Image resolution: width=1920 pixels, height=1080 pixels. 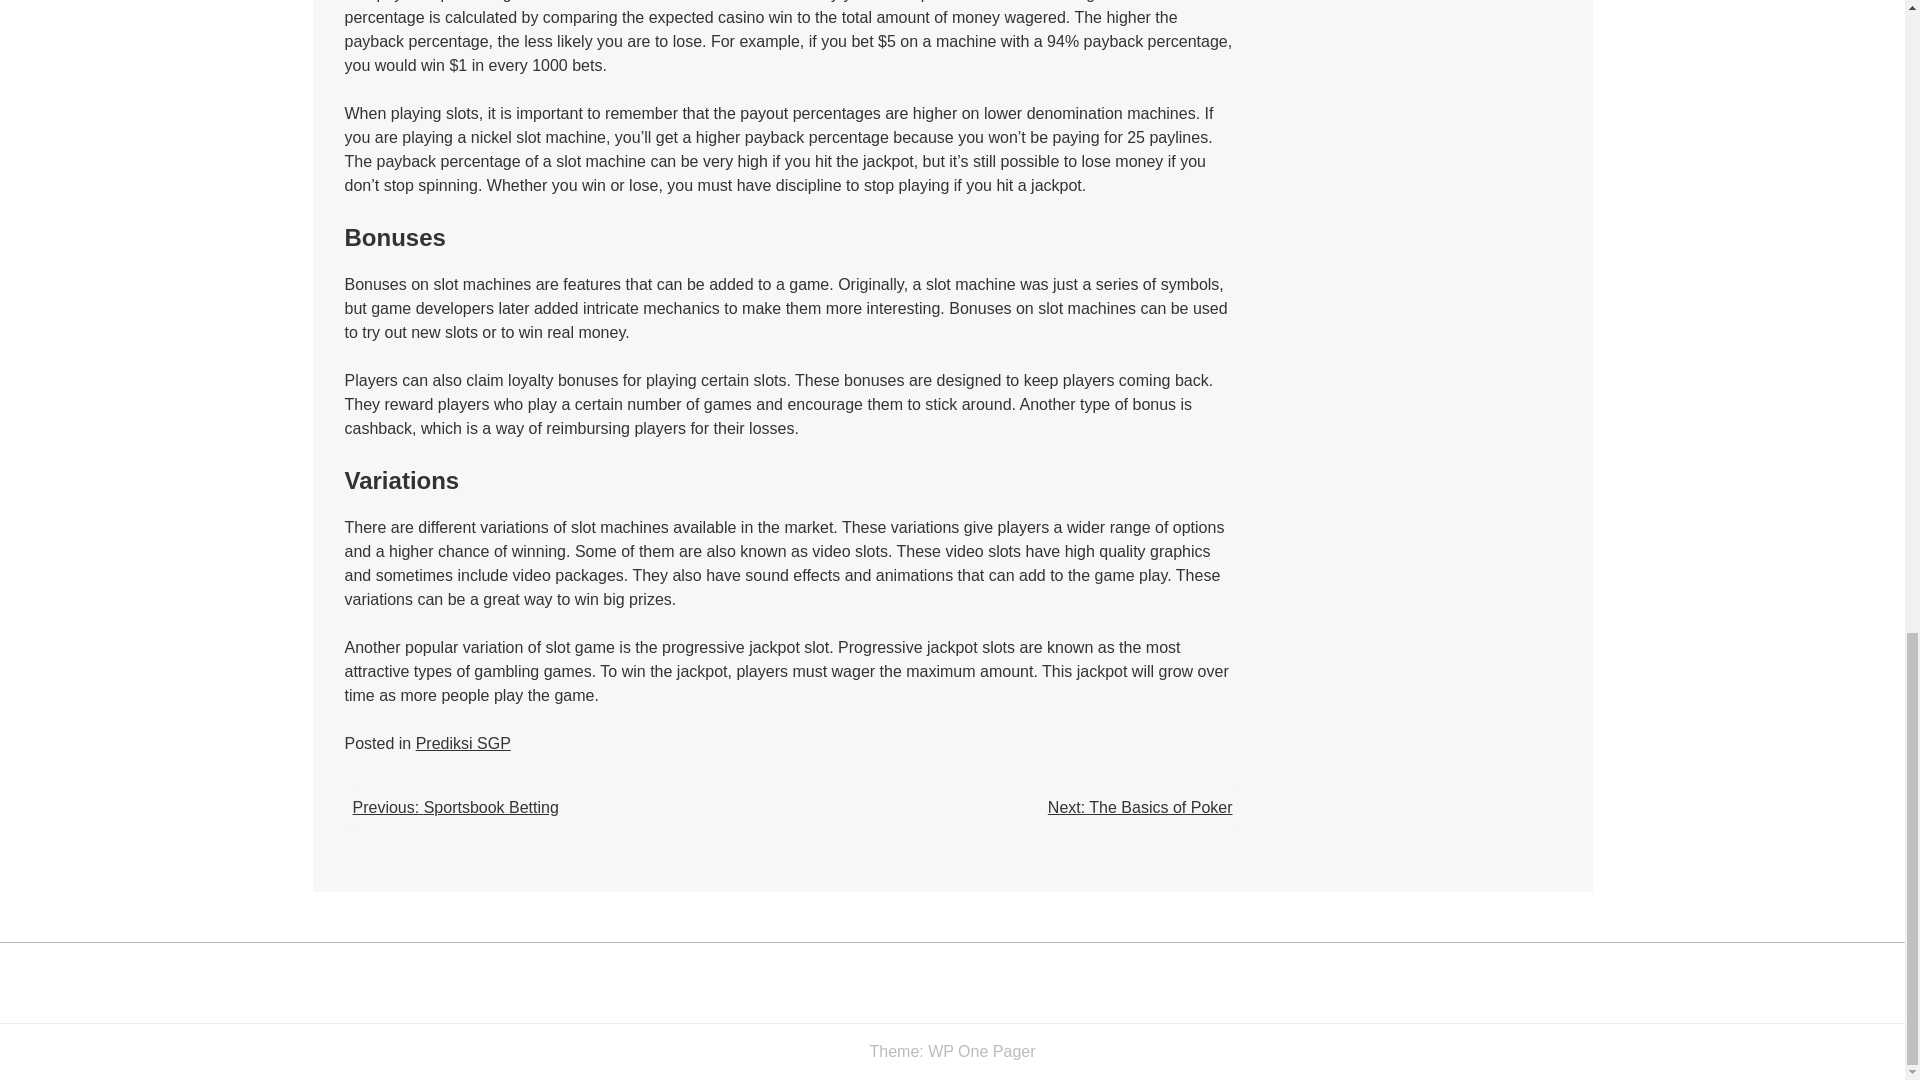 What do you see at coordinates (980, 1051) in the screenshot?
I see `WP One Pager` at bounding box center [980, 1051].